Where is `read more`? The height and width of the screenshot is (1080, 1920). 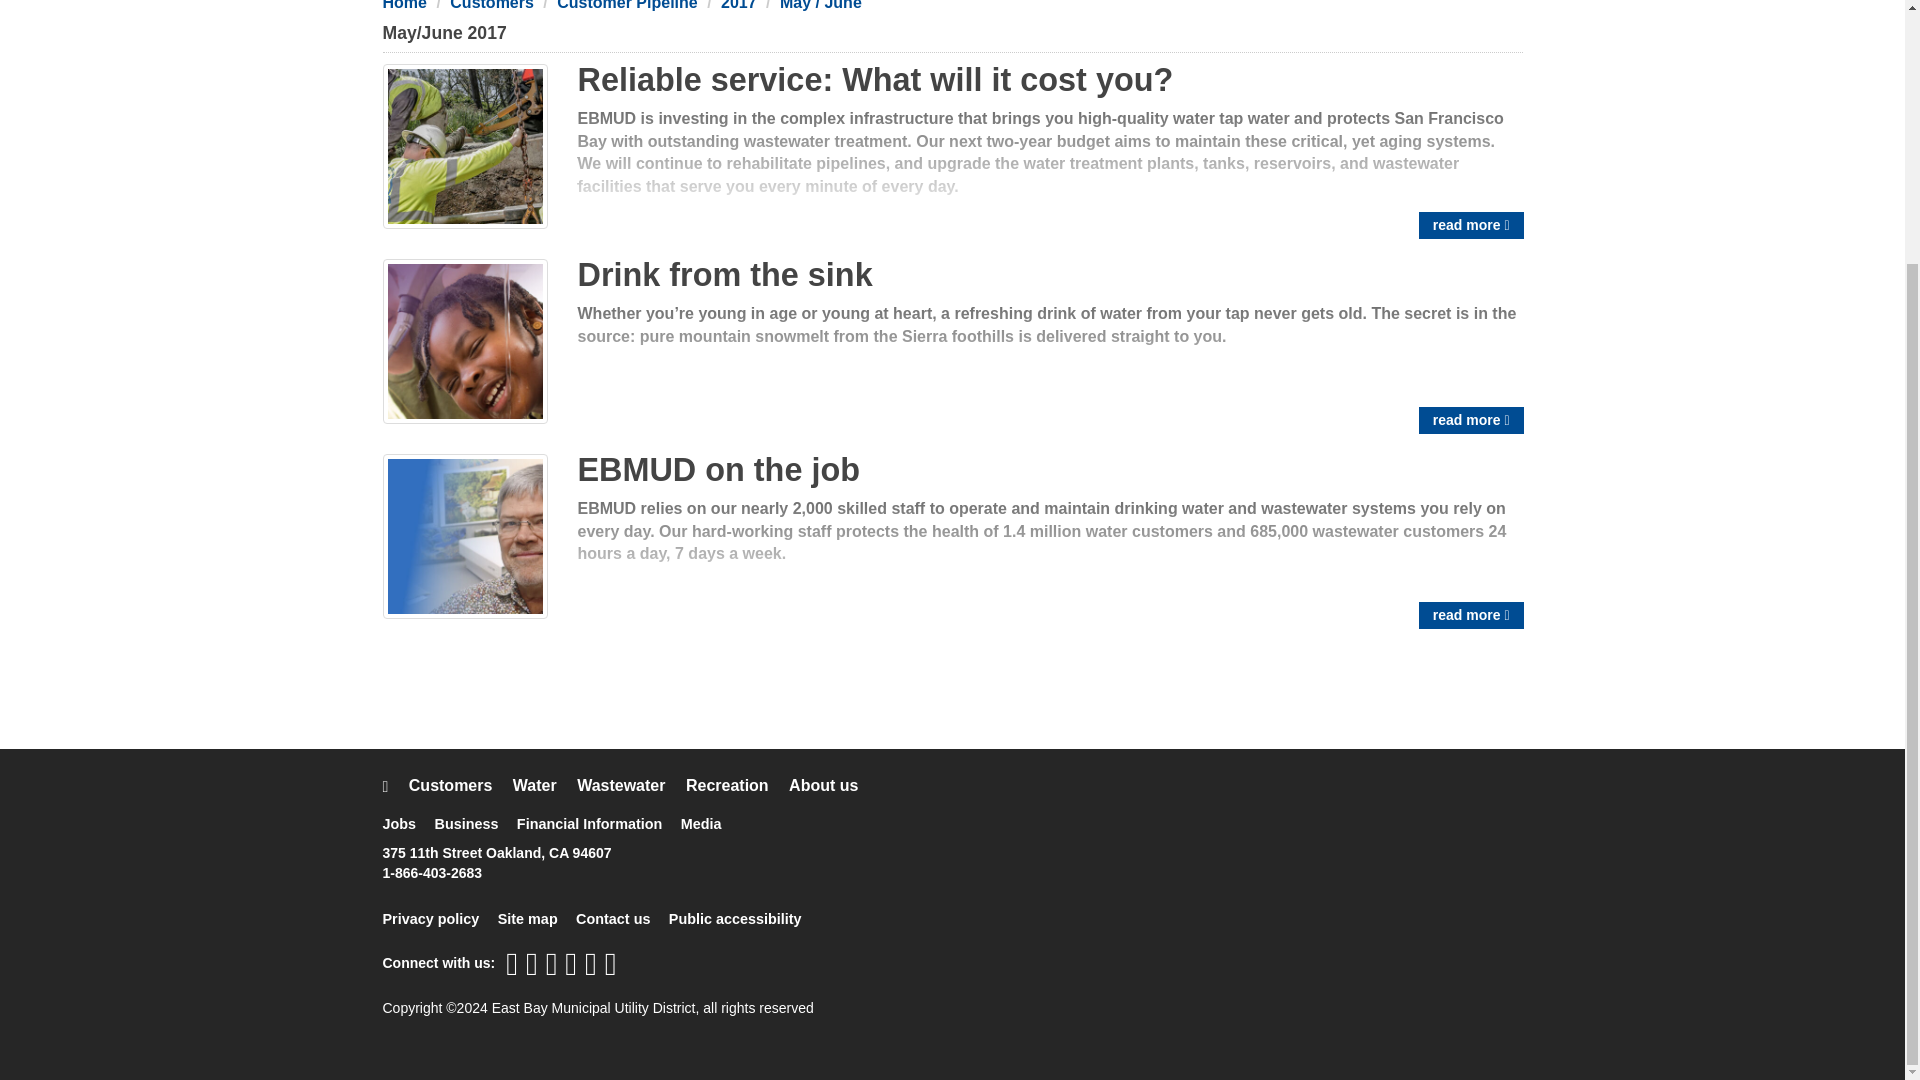
read more is located at coordinates (1471, 224).